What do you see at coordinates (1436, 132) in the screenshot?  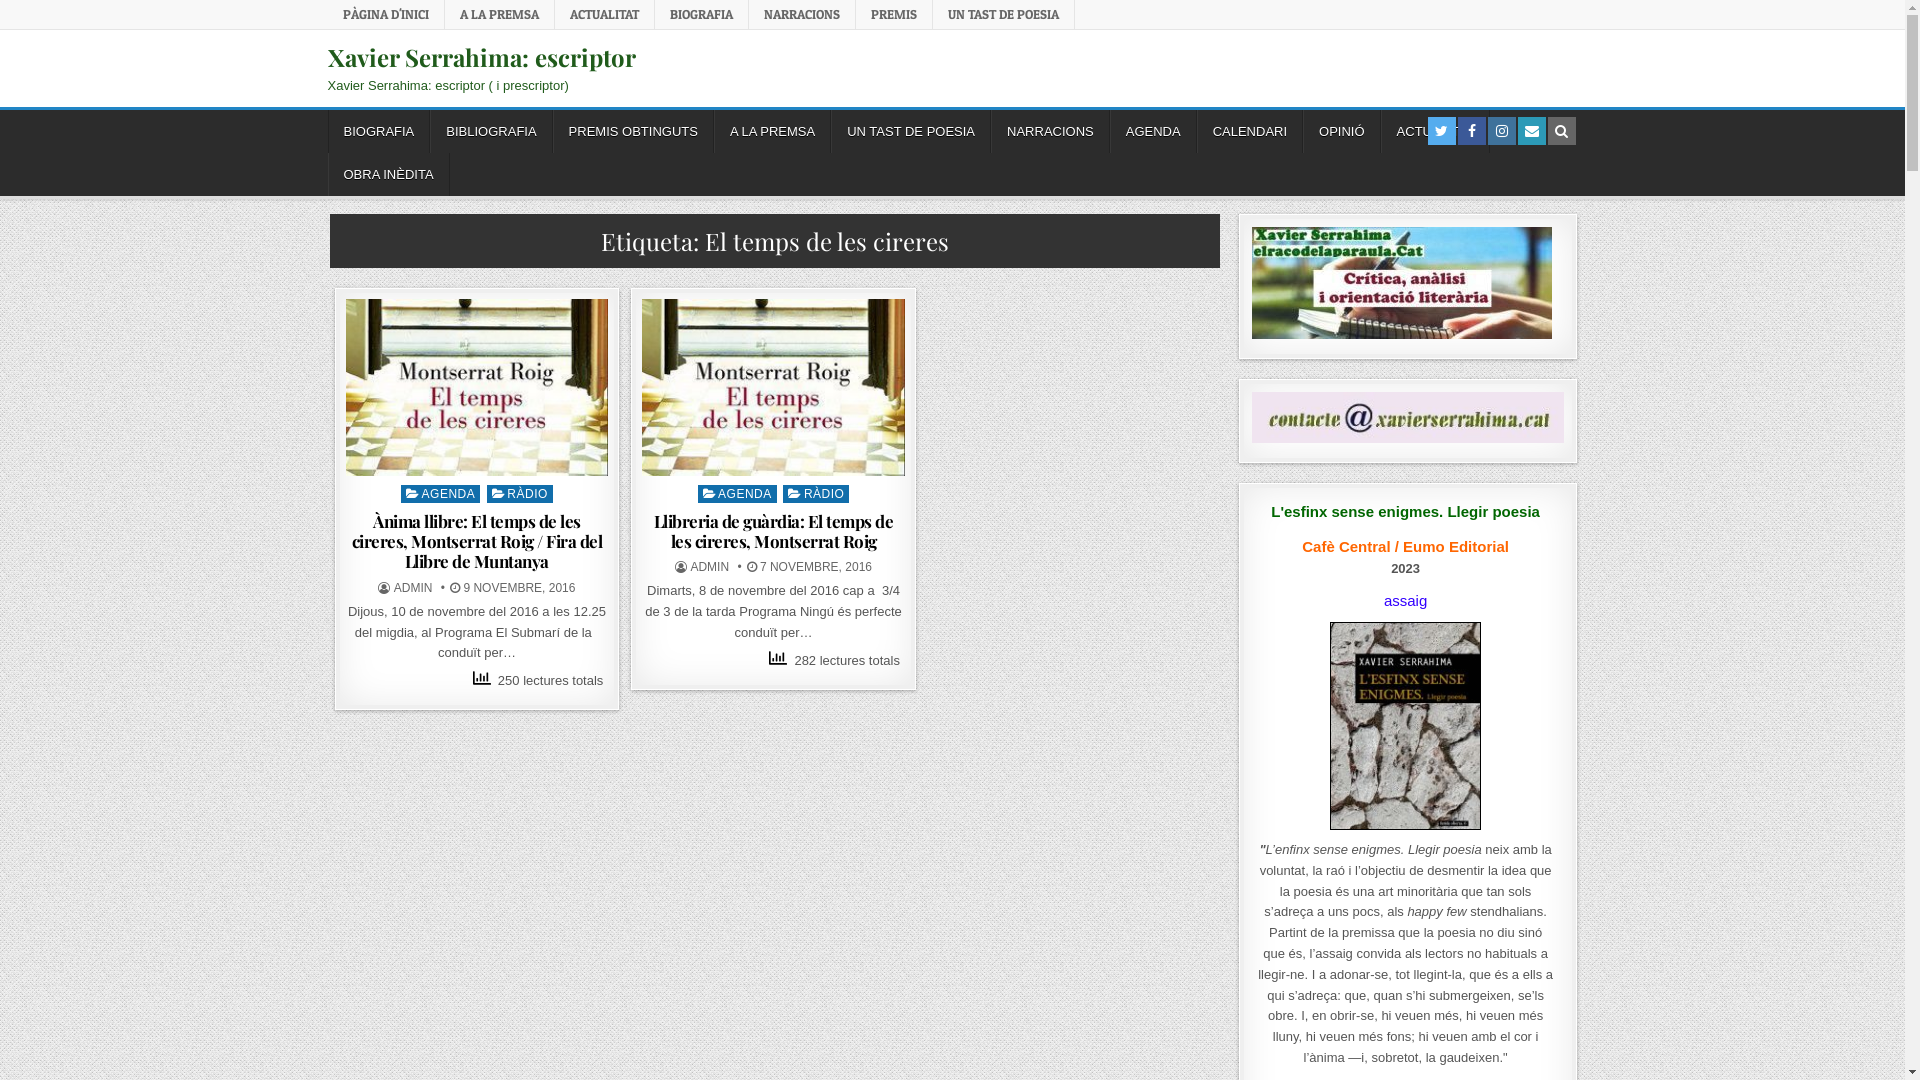 I see `ACTUALITAT` at bounding box center [1436, 132].